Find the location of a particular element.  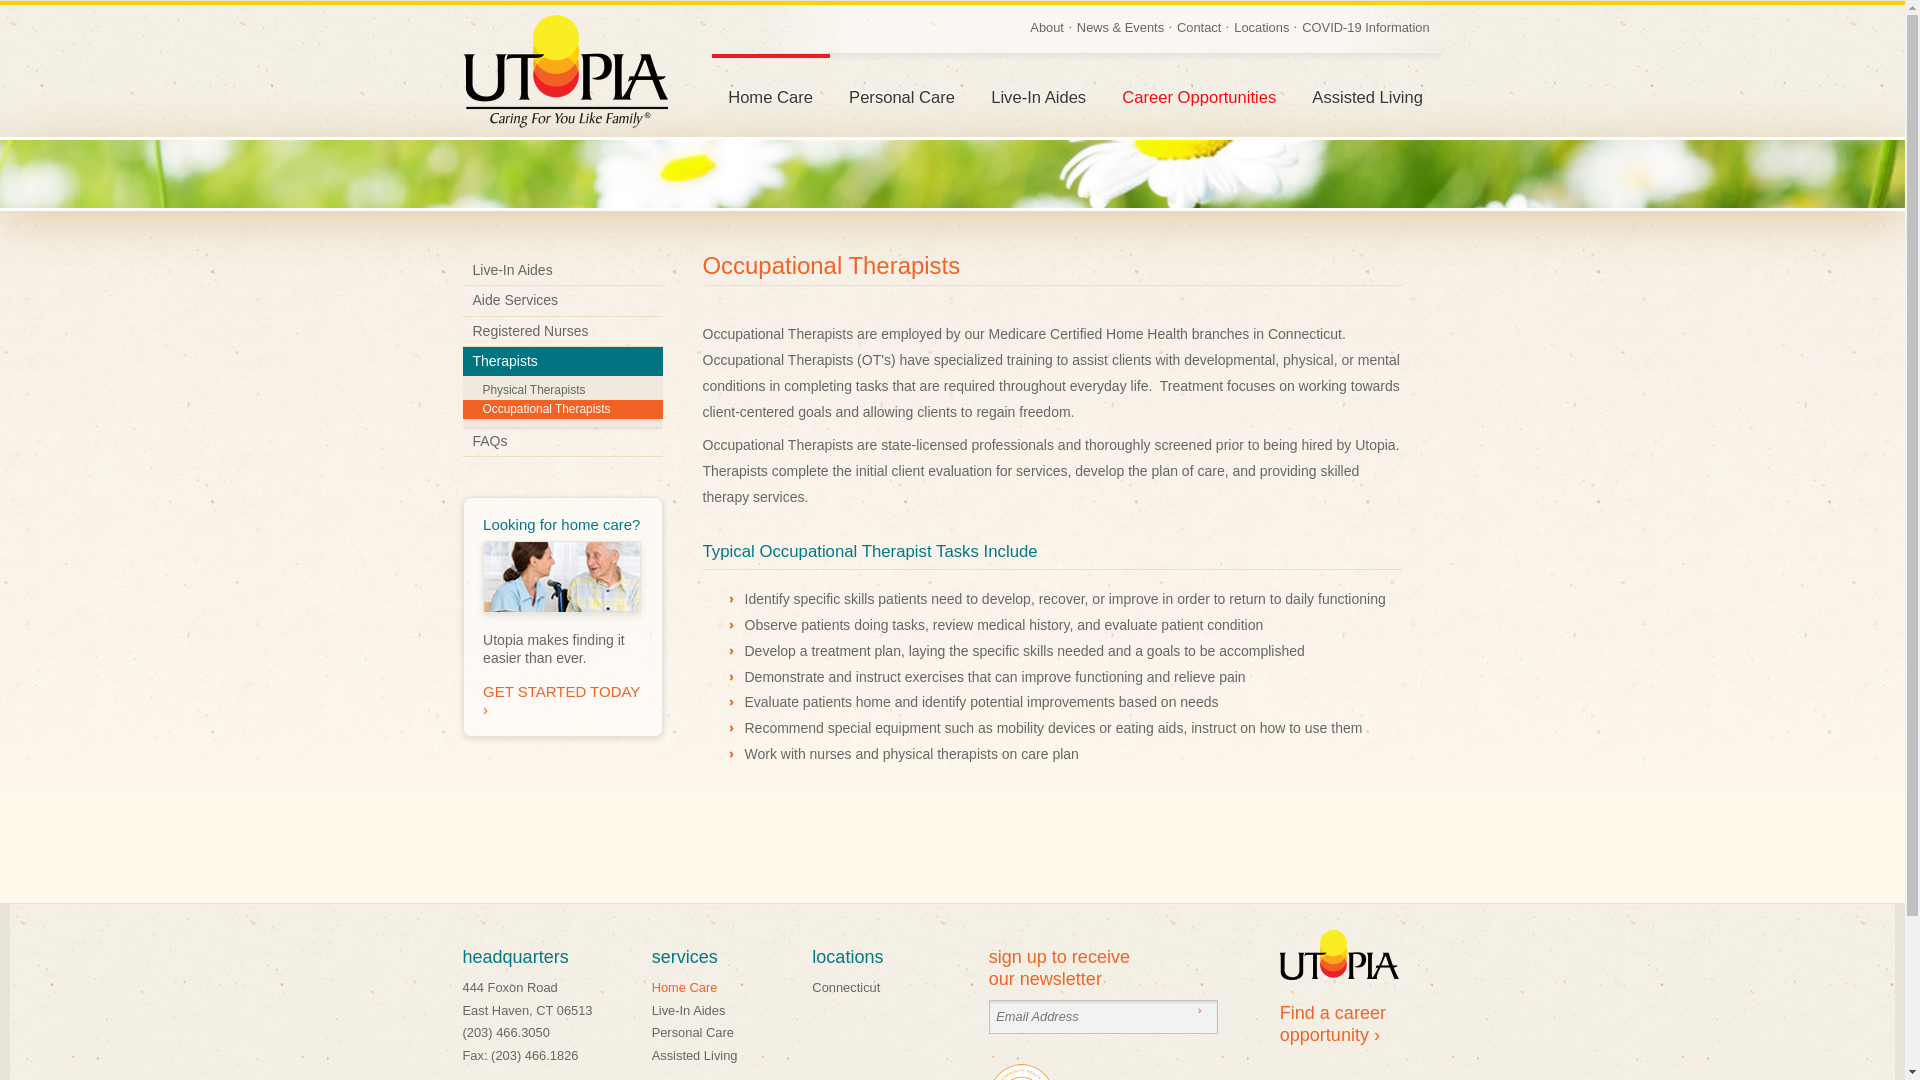

Career Opportunities is located at coordinates (1198, 96).